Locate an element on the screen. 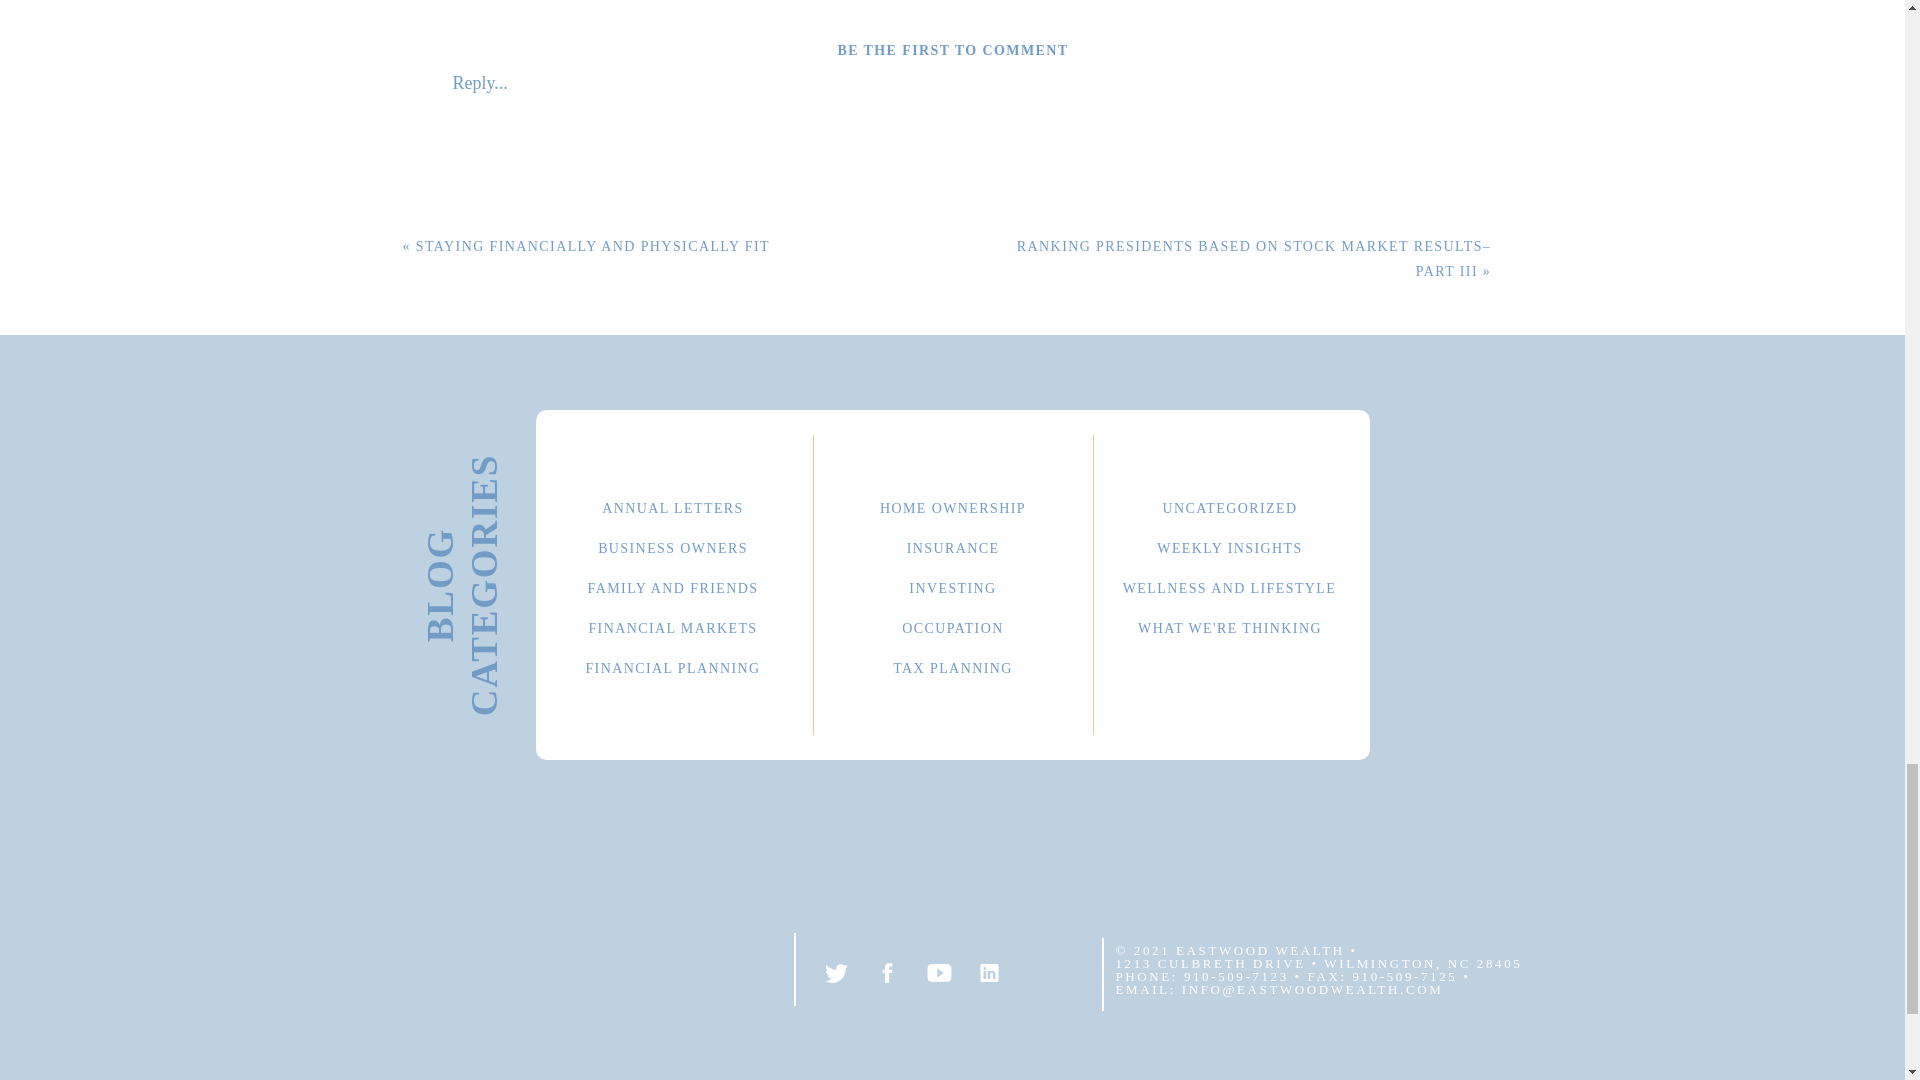  TAX PLANNING is located at coordinates (952, 665).